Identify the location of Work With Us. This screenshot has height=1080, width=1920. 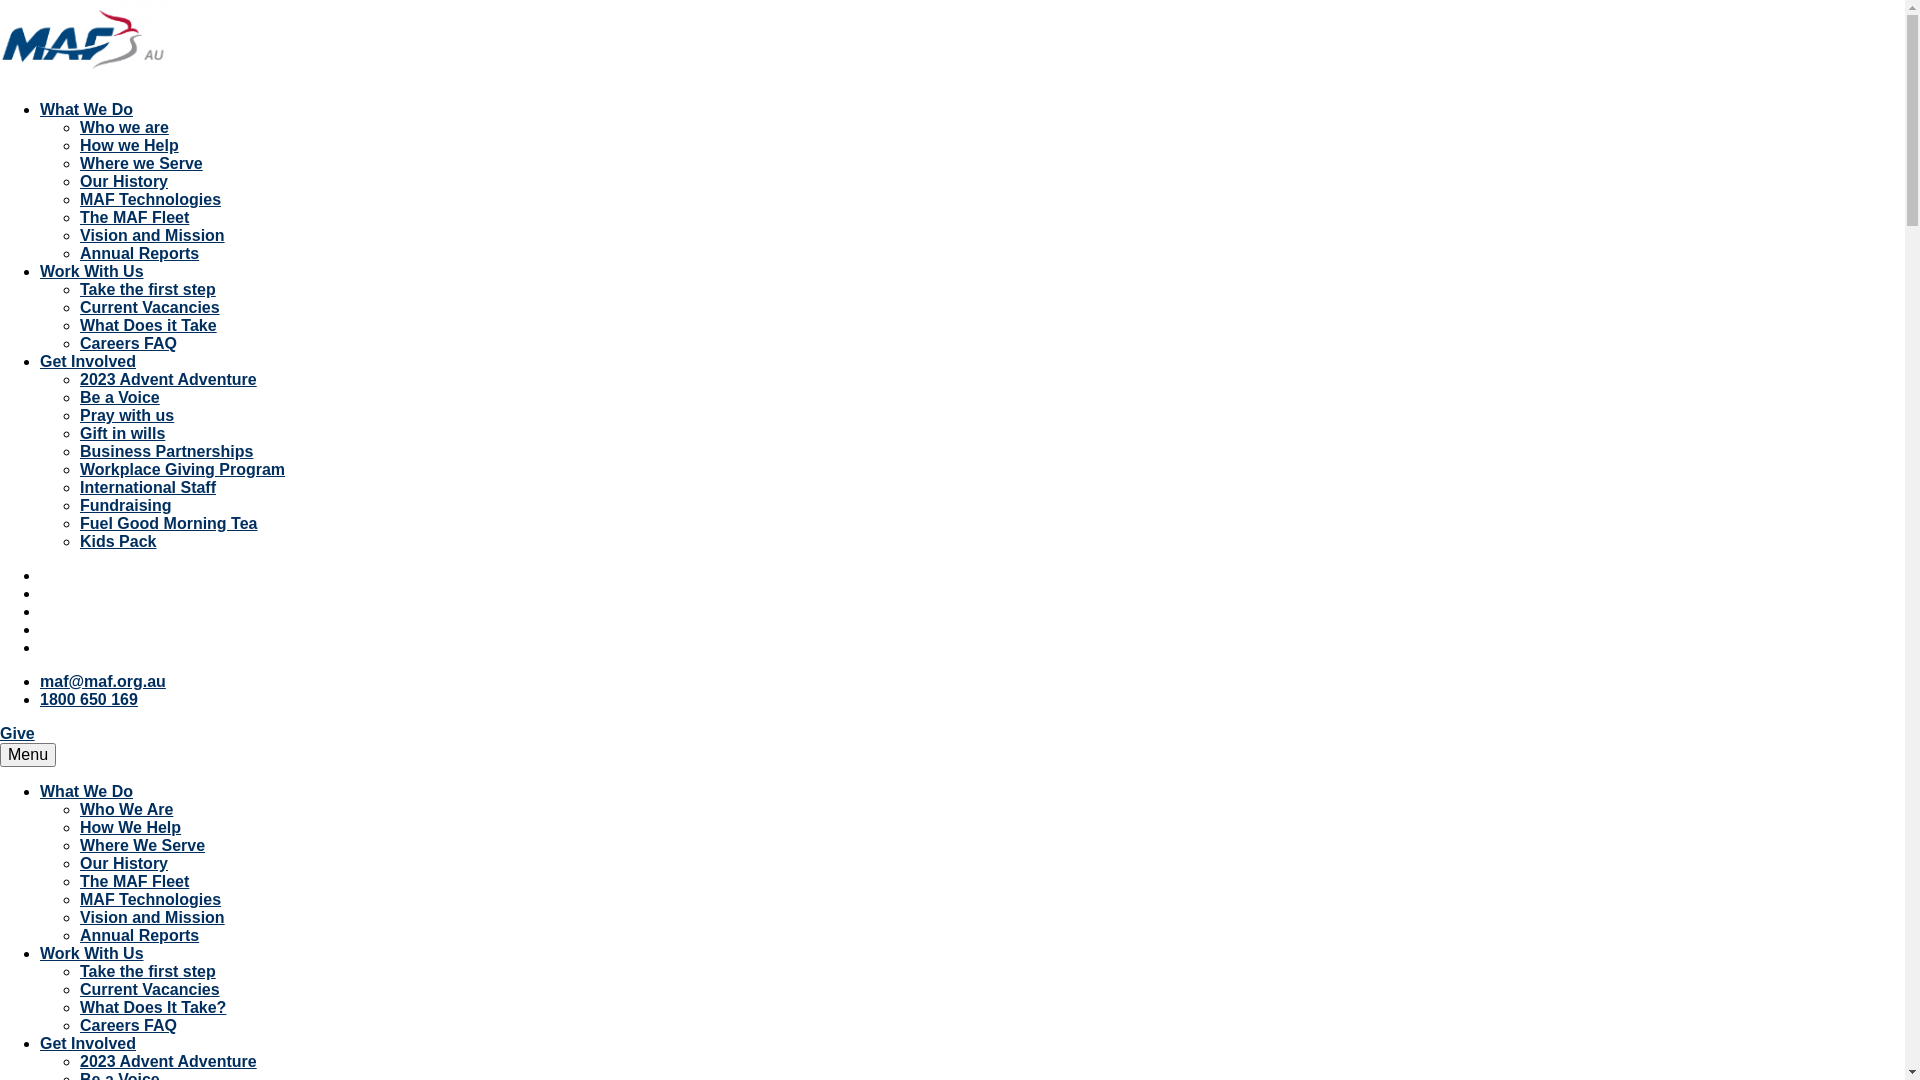
(92, 272).